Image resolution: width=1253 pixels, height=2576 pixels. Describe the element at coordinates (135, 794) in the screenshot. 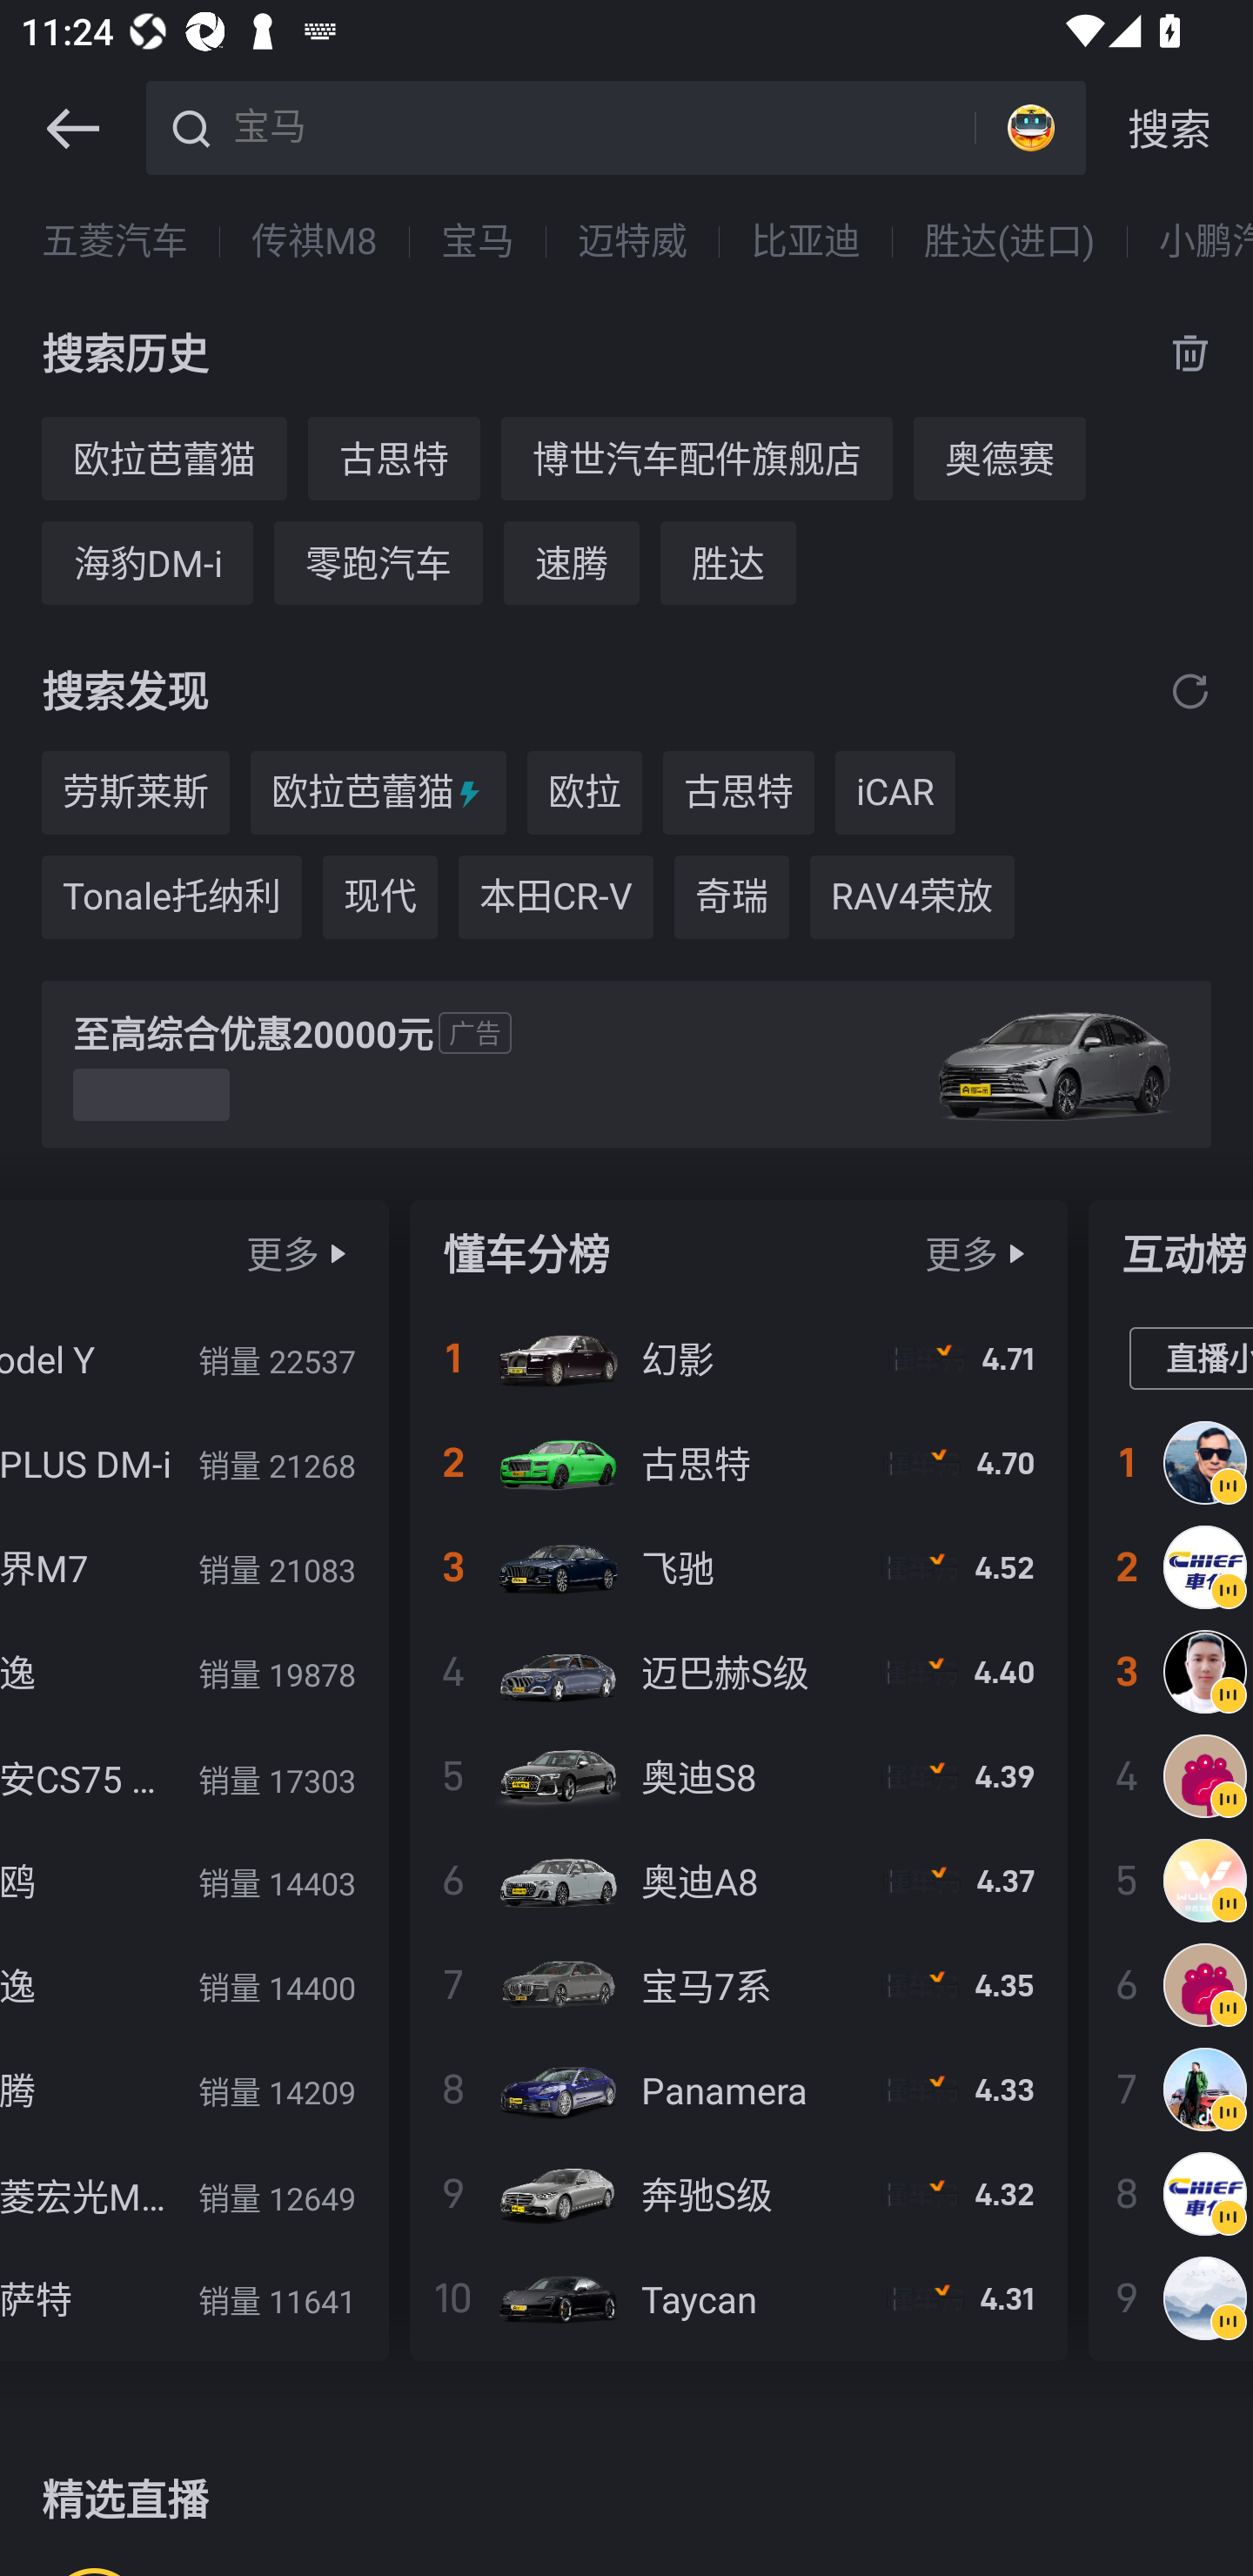

I see `劳斯莱斯` at that location.